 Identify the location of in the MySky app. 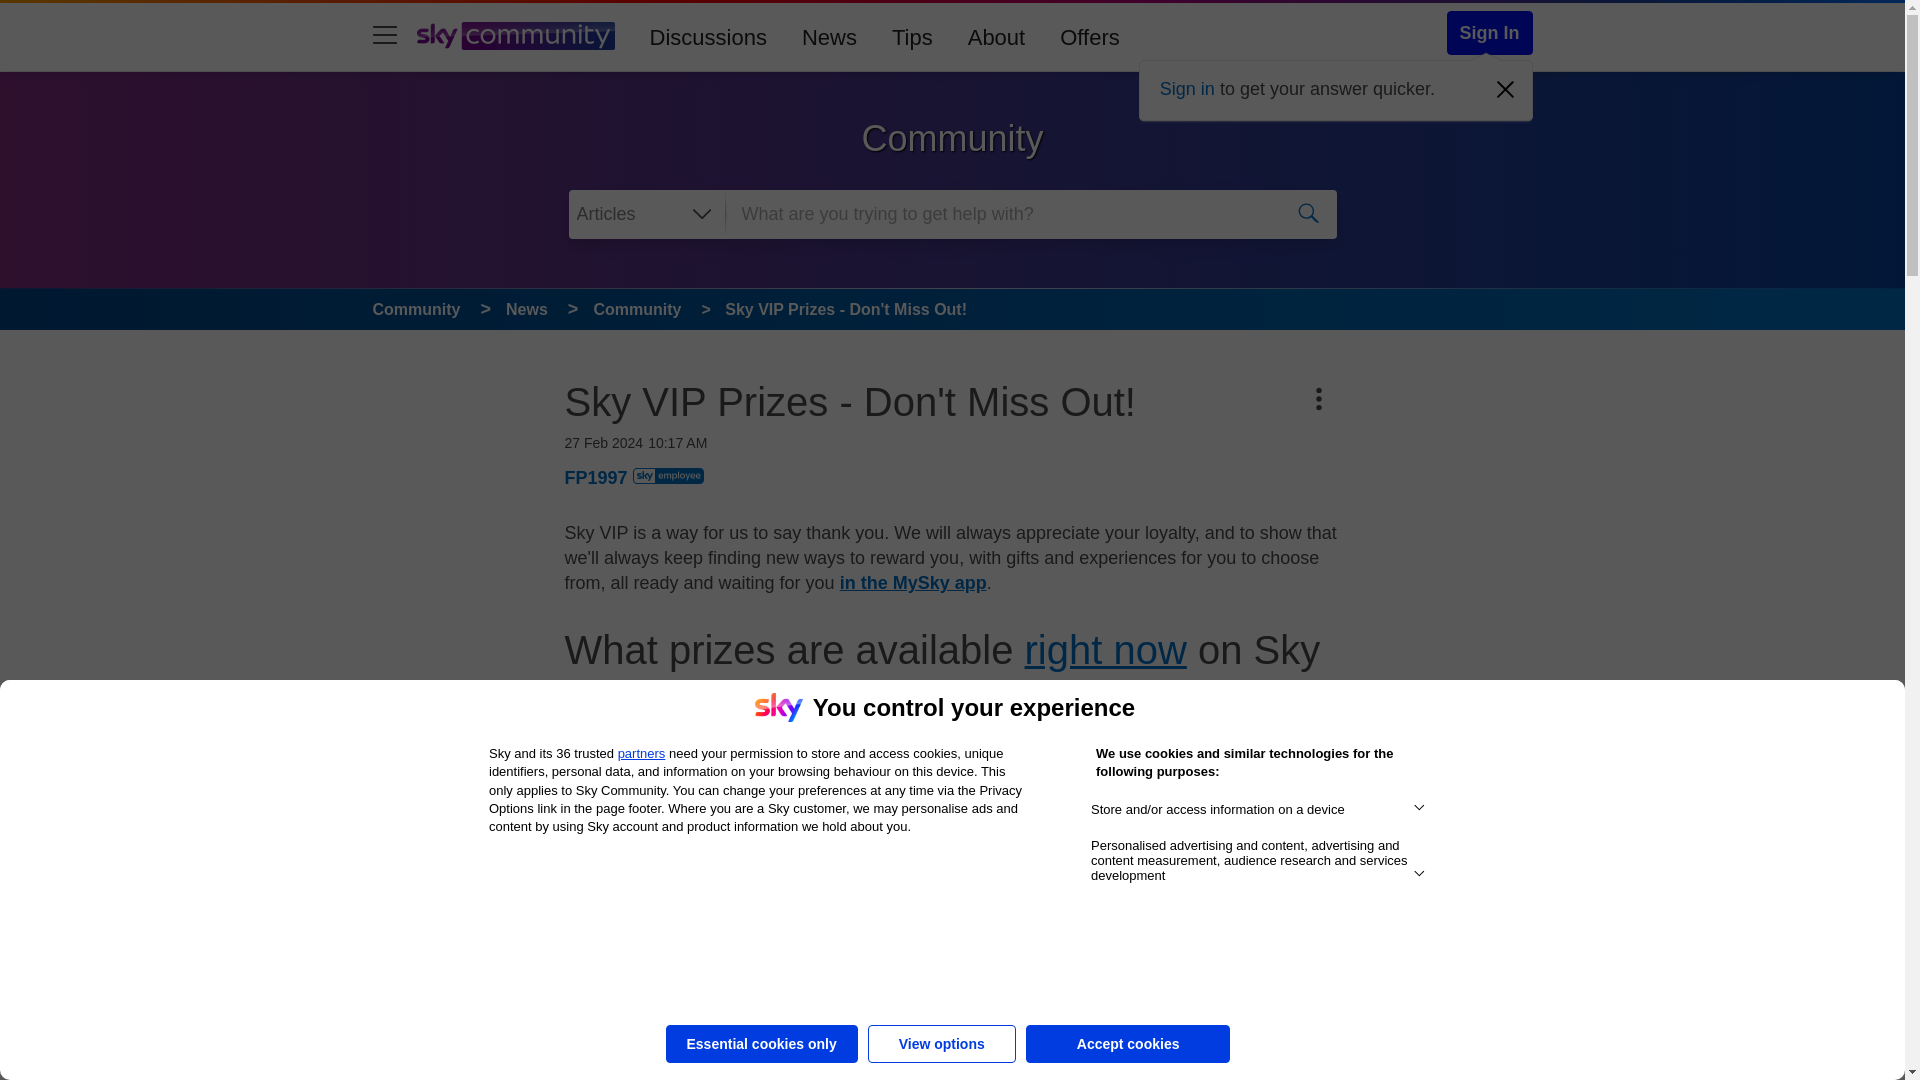
(913, 582).